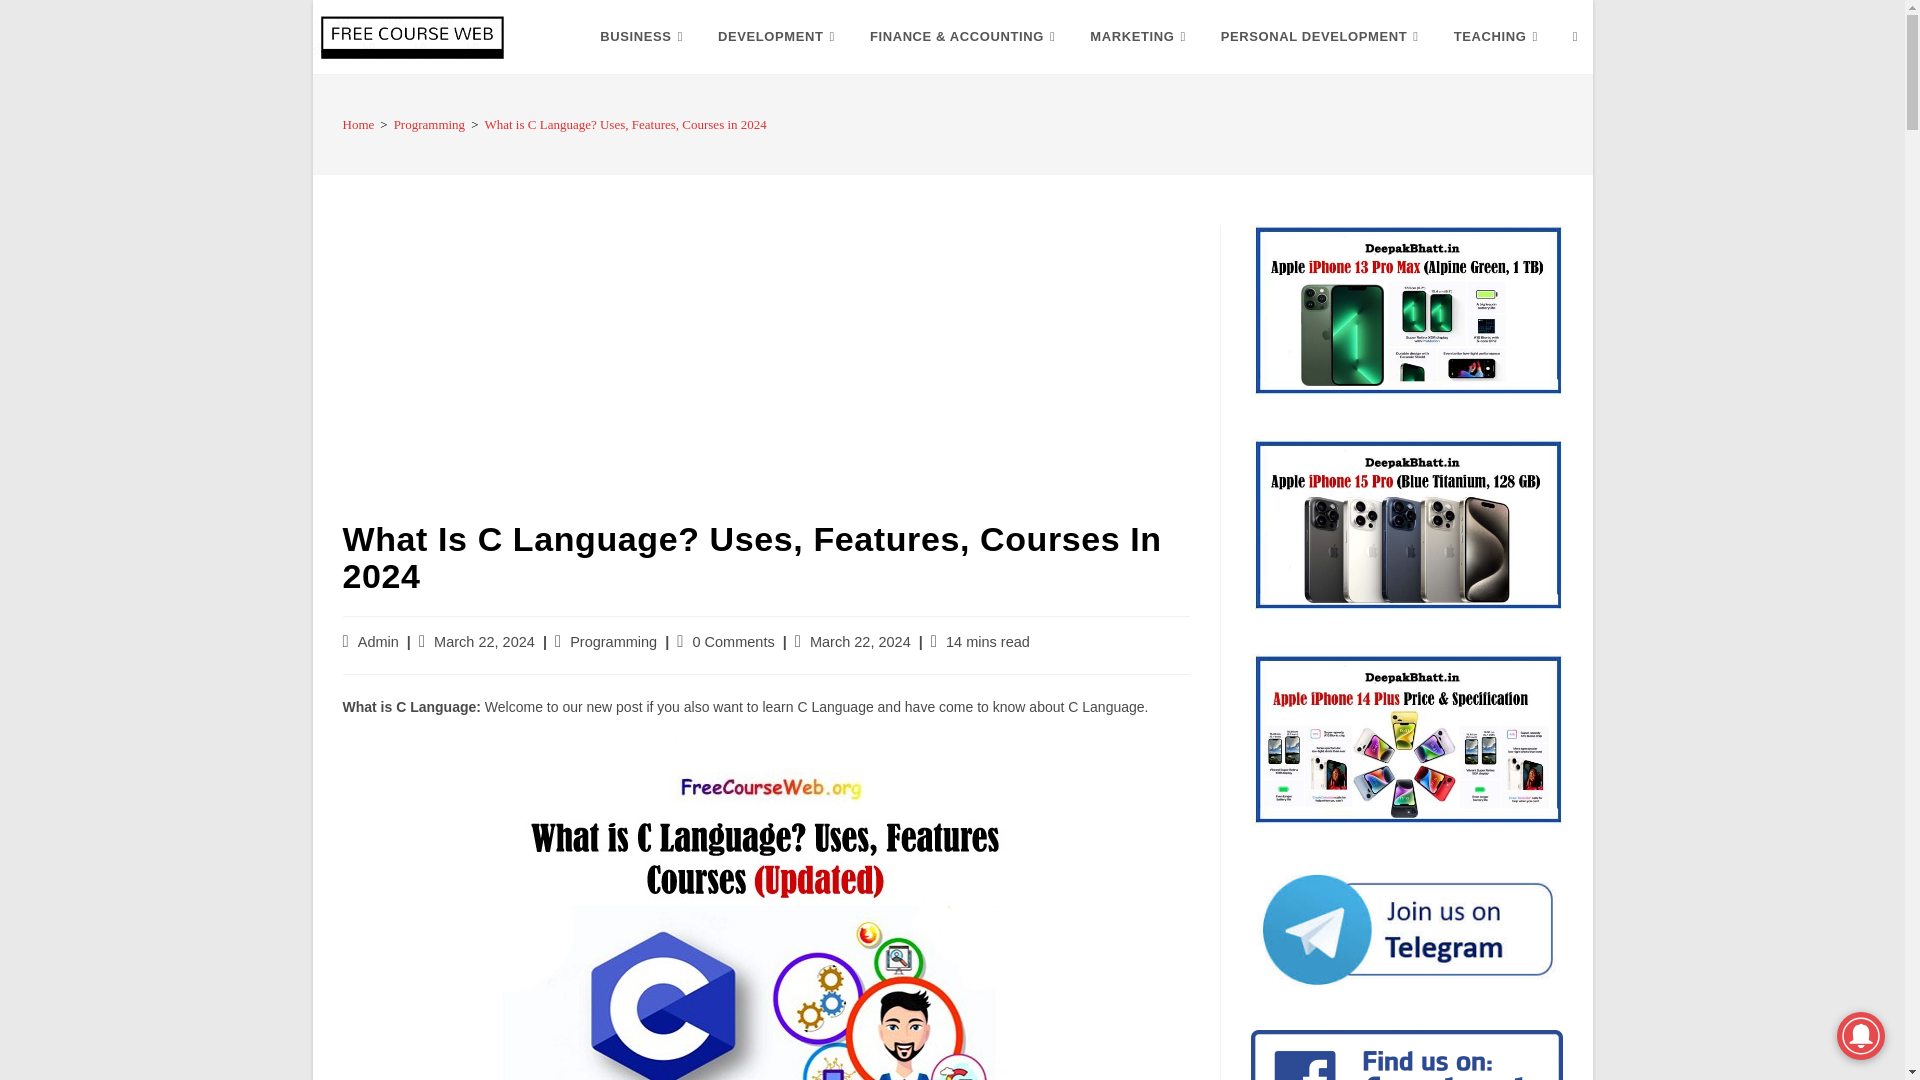 Image resolution: width=1920 pixels, height=1080 pixels. Describe the element at coordinates (766, 910) in the screenshot. I see `What is C Language? Uses, Features, Courses in 2024` at that location.